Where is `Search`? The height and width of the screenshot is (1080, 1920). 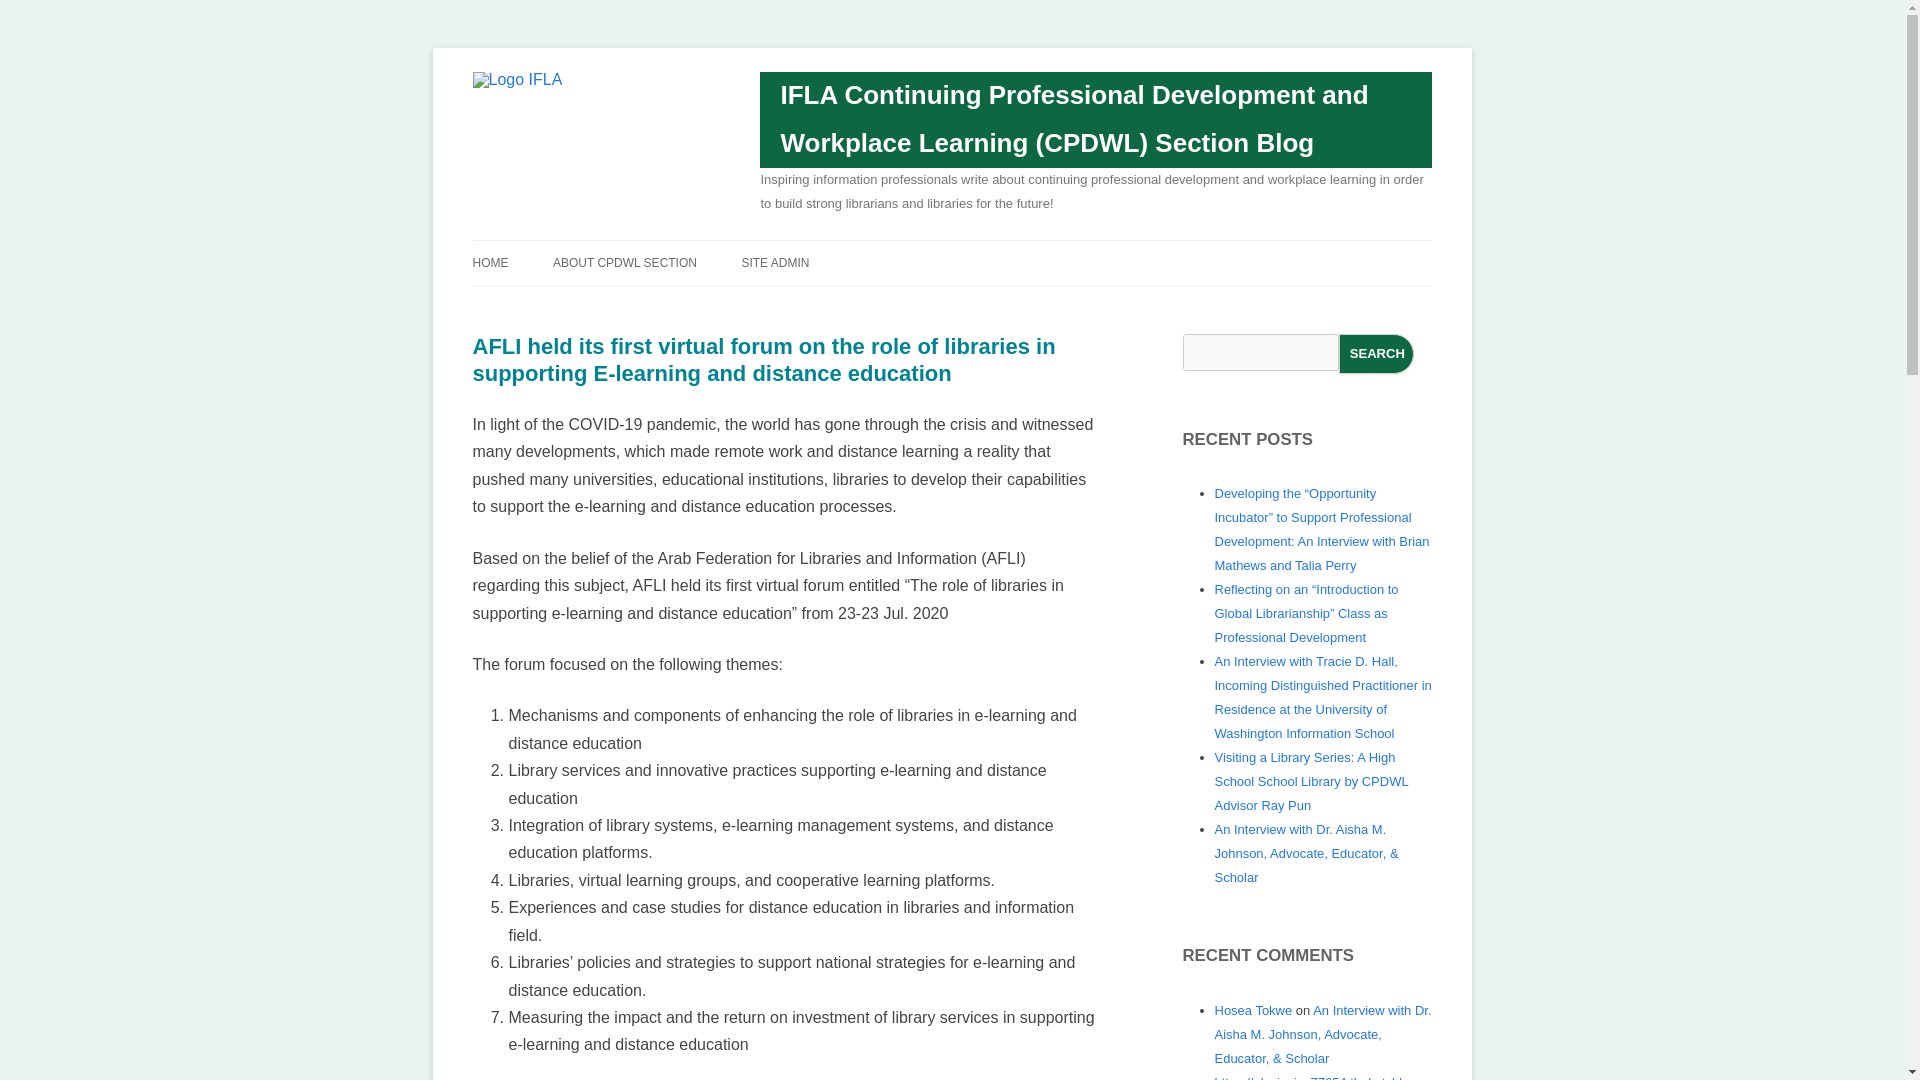
Search is located at coordinates (1376, 353).